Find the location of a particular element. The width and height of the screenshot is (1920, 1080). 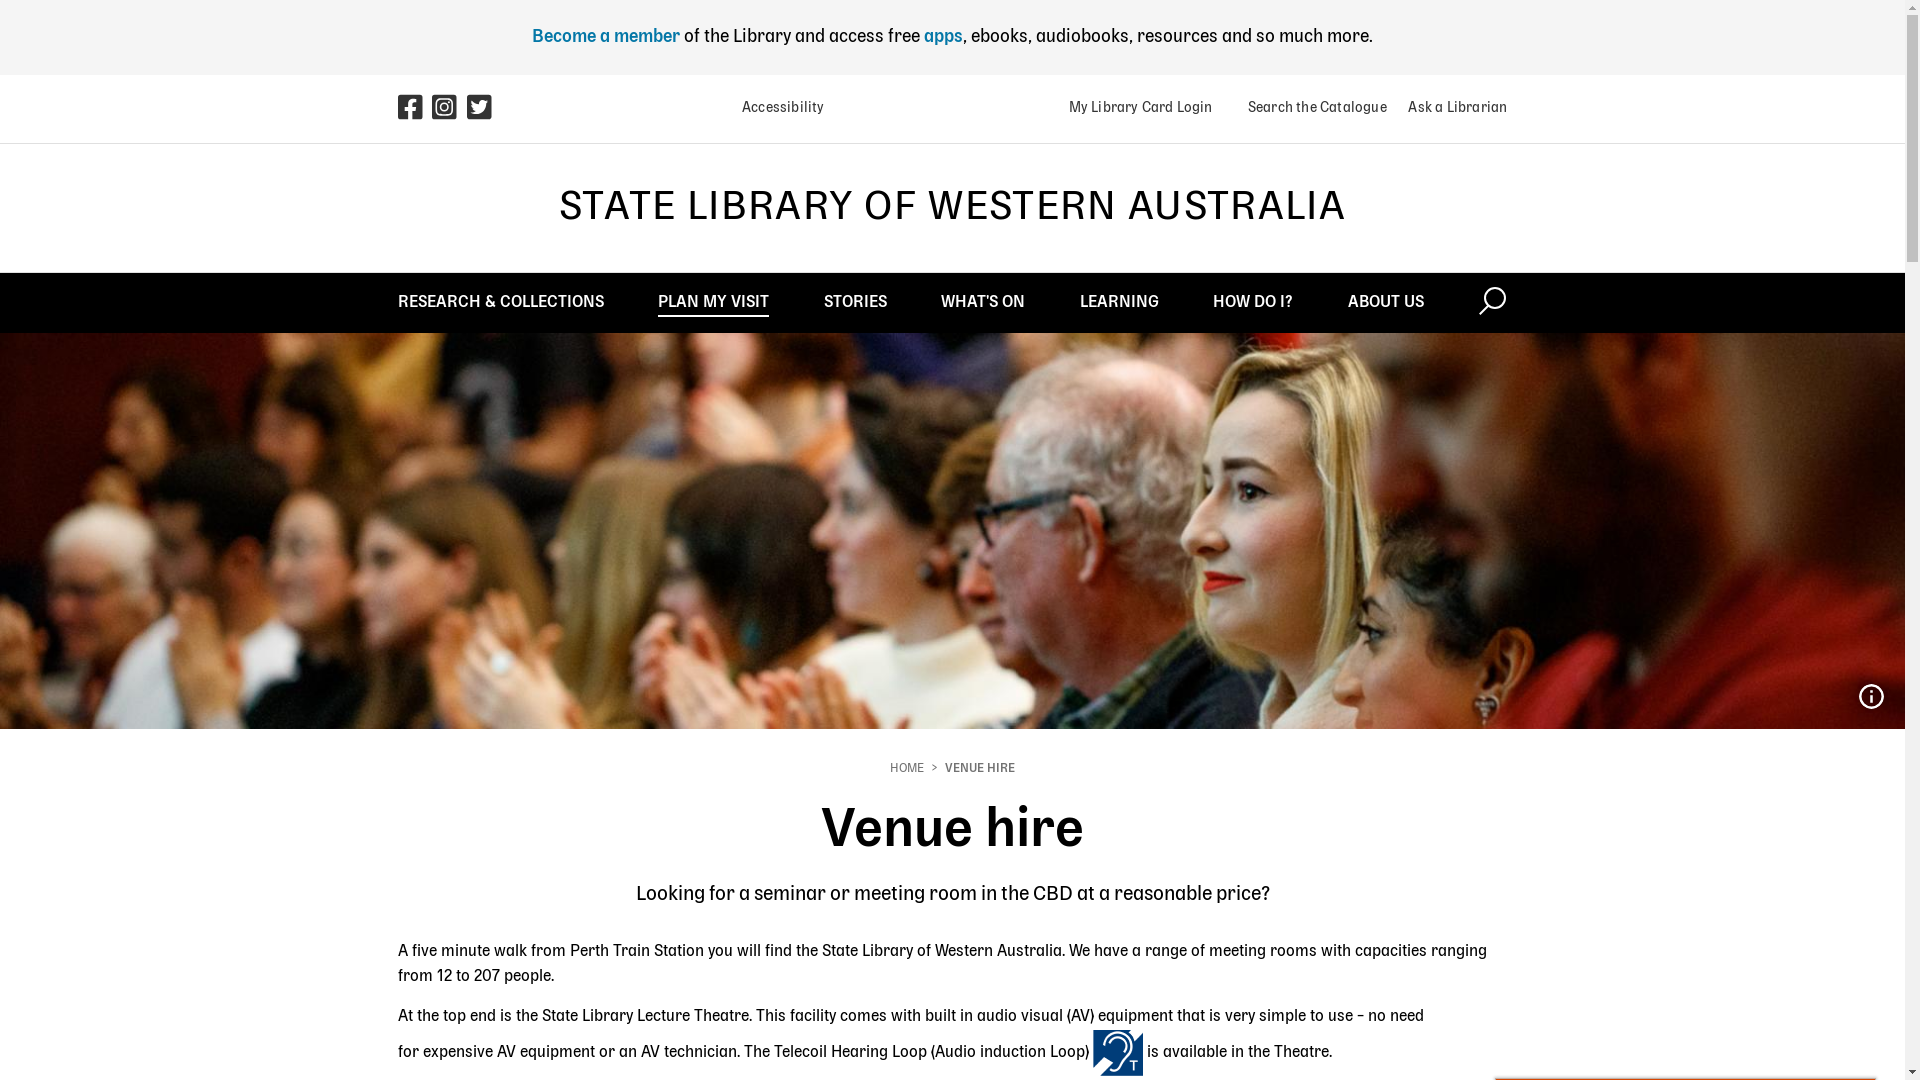

Ask a Librarian is located at coordinates (1450, 108).